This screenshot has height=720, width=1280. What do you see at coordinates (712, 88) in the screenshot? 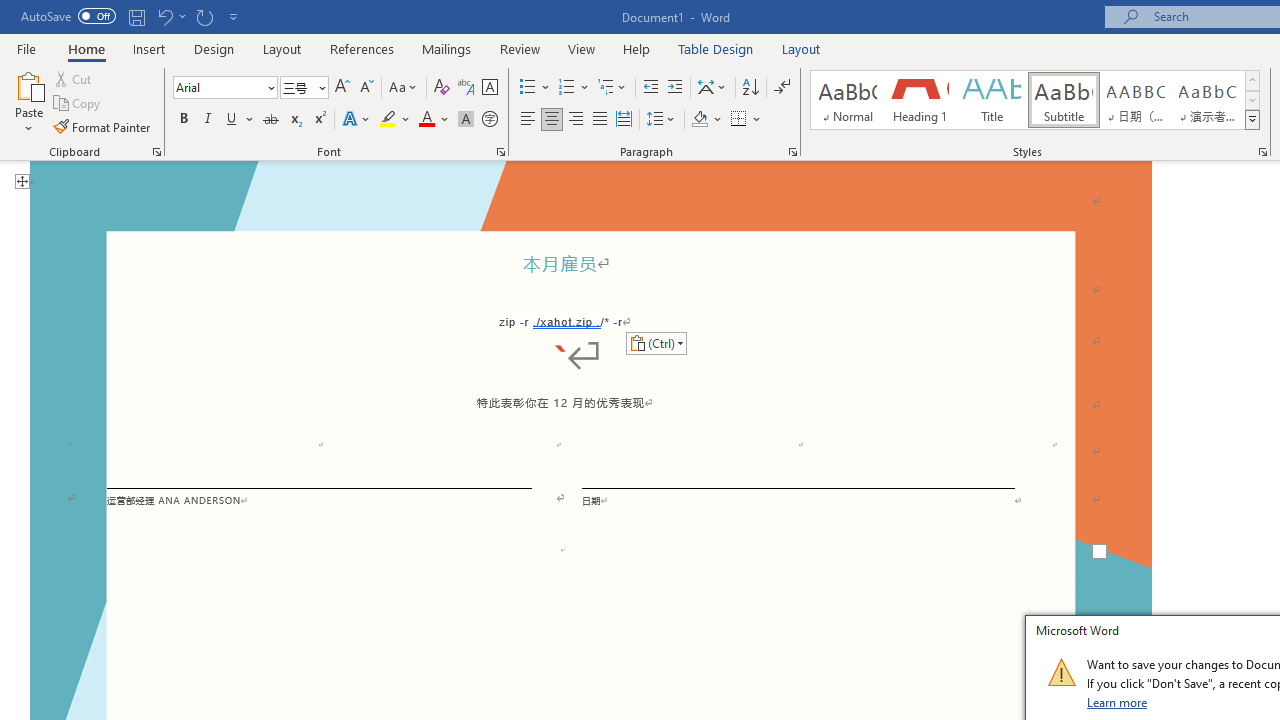
I see `Asian Layout` at bounding box center [712, 88].